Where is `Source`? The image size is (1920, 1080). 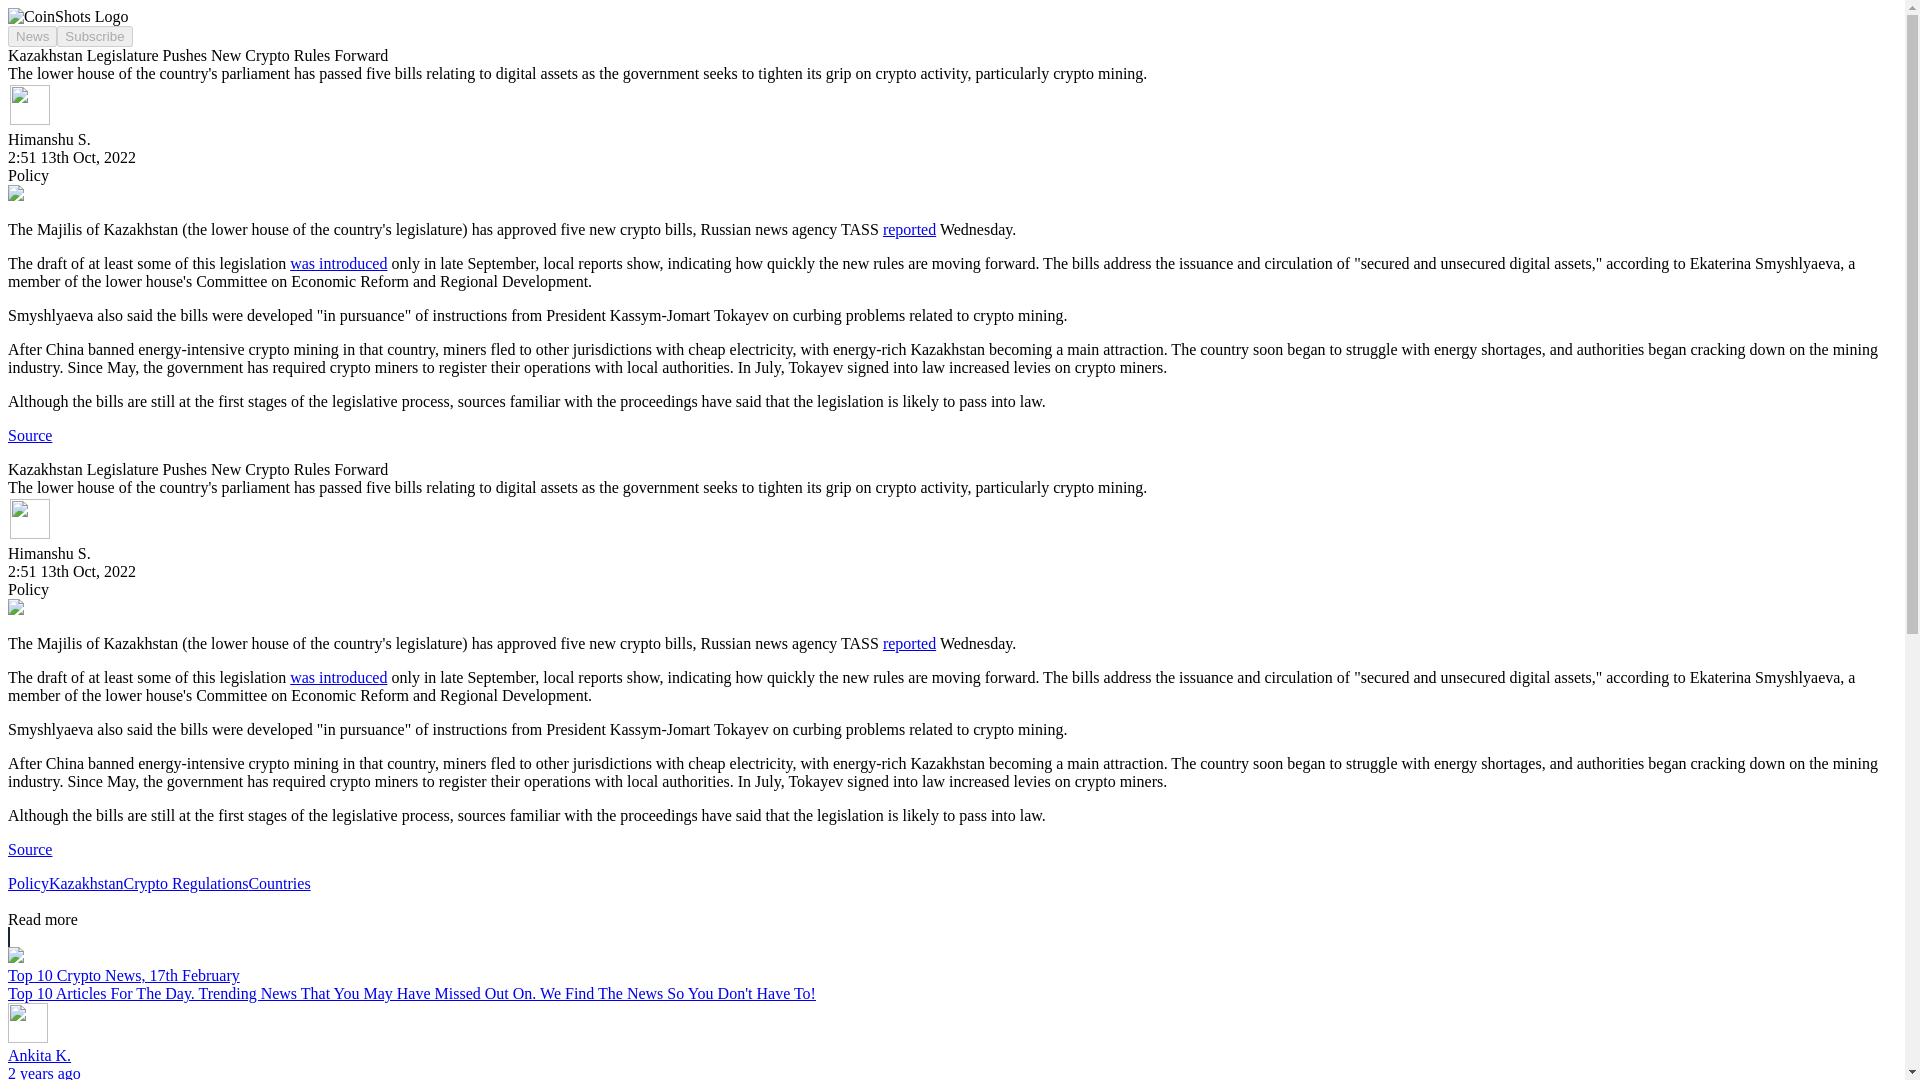
Source is located at coordinates (29, 849).